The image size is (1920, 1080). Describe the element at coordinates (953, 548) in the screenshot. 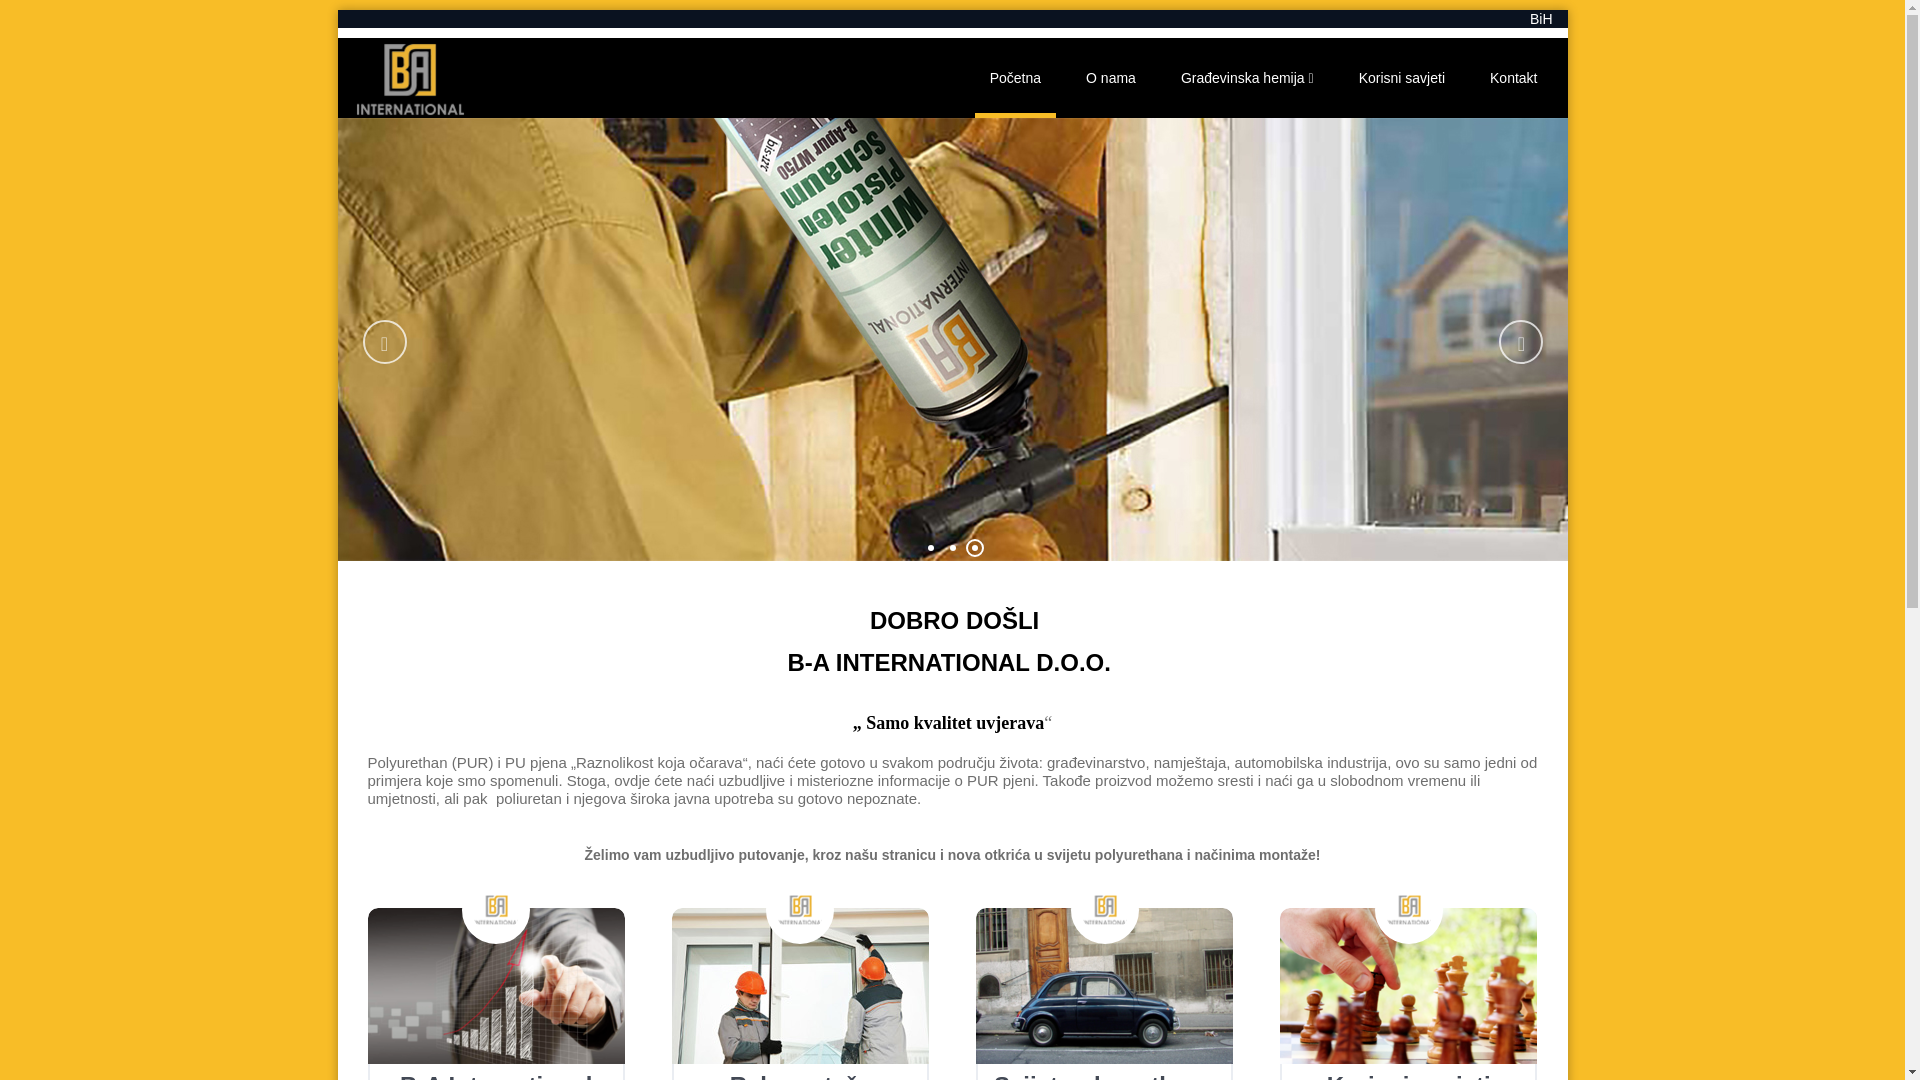

I see `2` at that location.